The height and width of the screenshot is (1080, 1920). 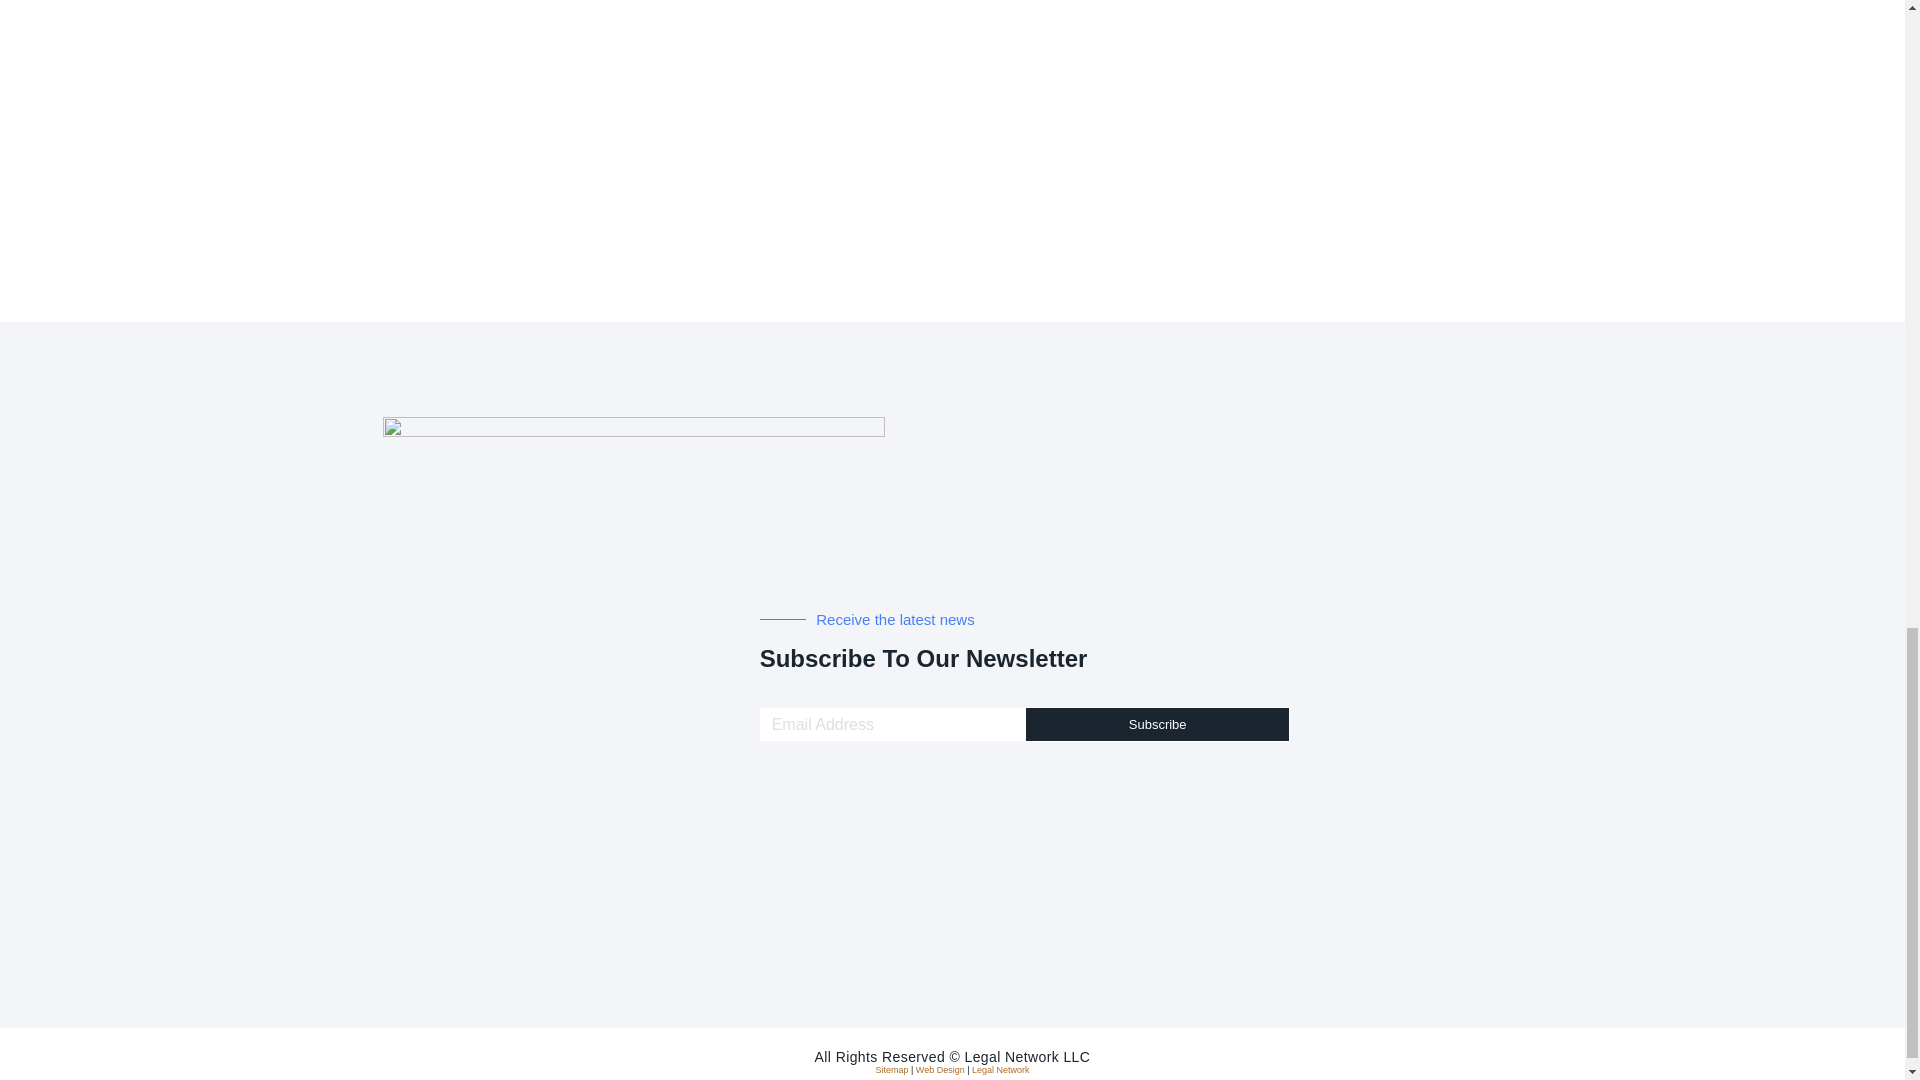 What do you see at coordinates (1000, 1069) in the screenshot?
I see `Legal Network` at bounding box center [1000, 1069].